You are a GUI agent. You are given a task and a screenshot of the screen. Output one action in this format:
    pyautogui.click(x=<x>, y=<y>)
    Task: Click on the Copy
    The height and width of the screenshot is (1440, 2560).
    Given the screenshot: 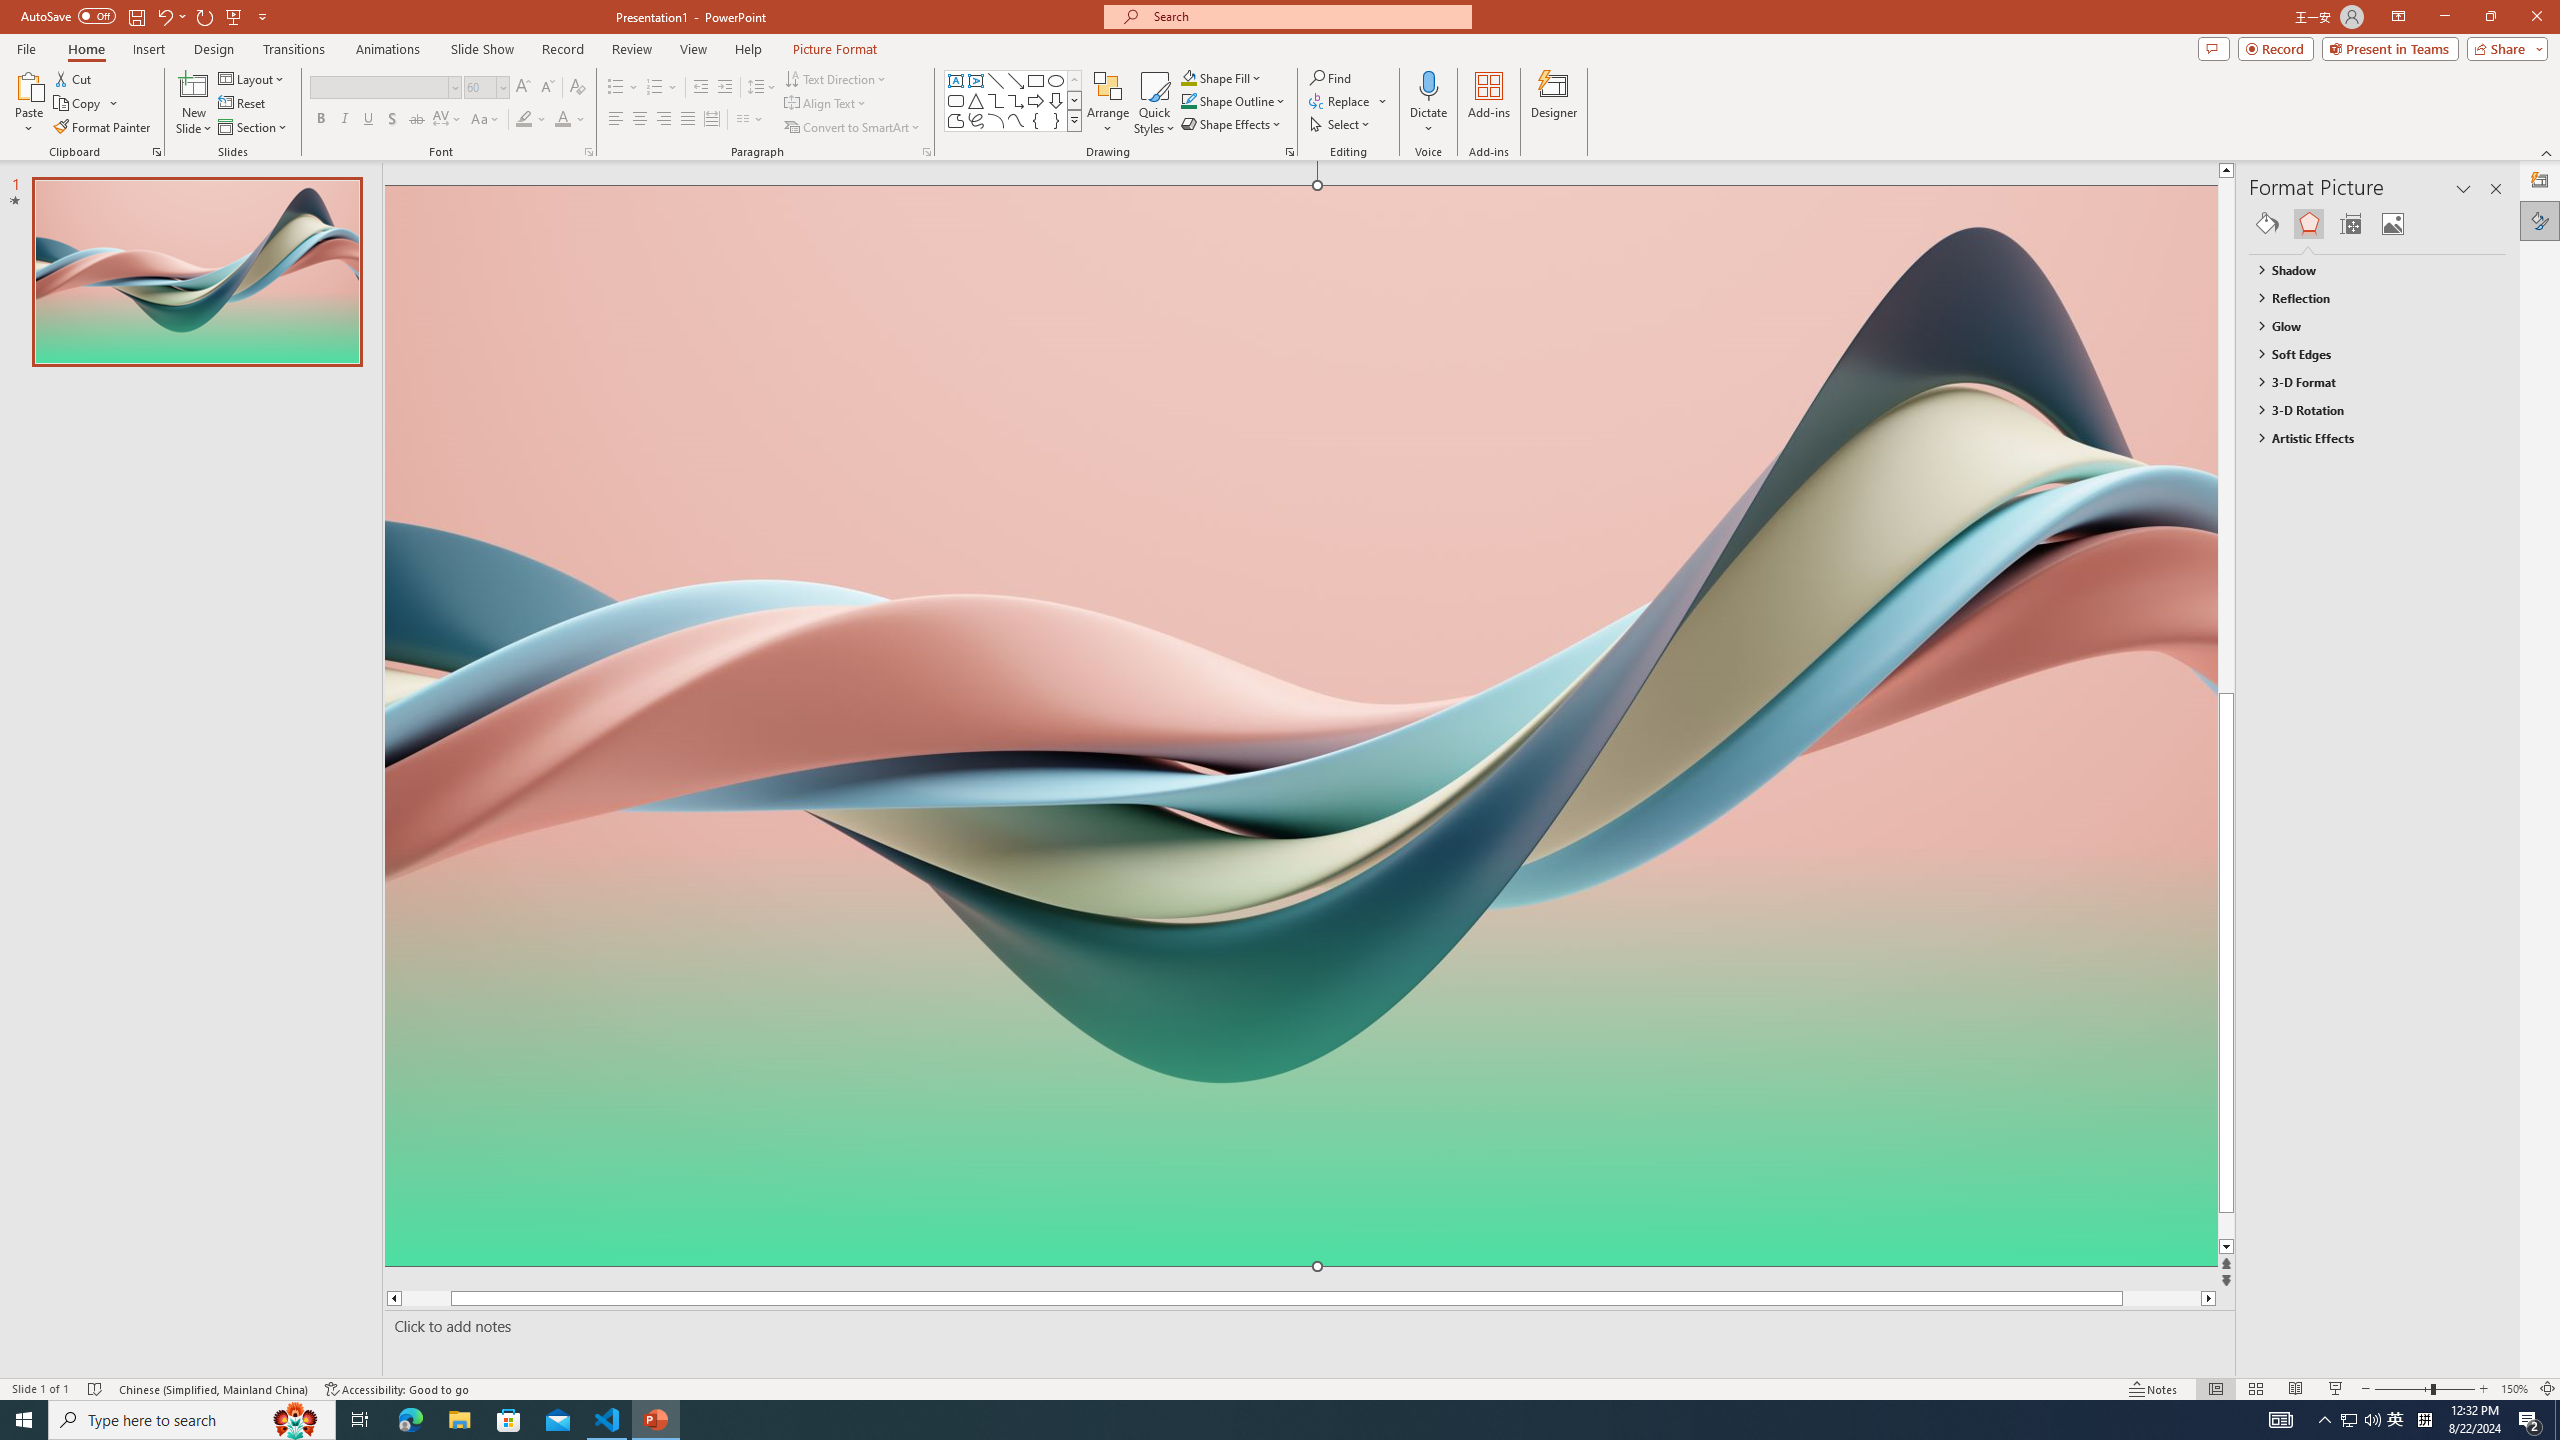 What is the action you would take?
    pyautogui.click(x=86, y=104)
    